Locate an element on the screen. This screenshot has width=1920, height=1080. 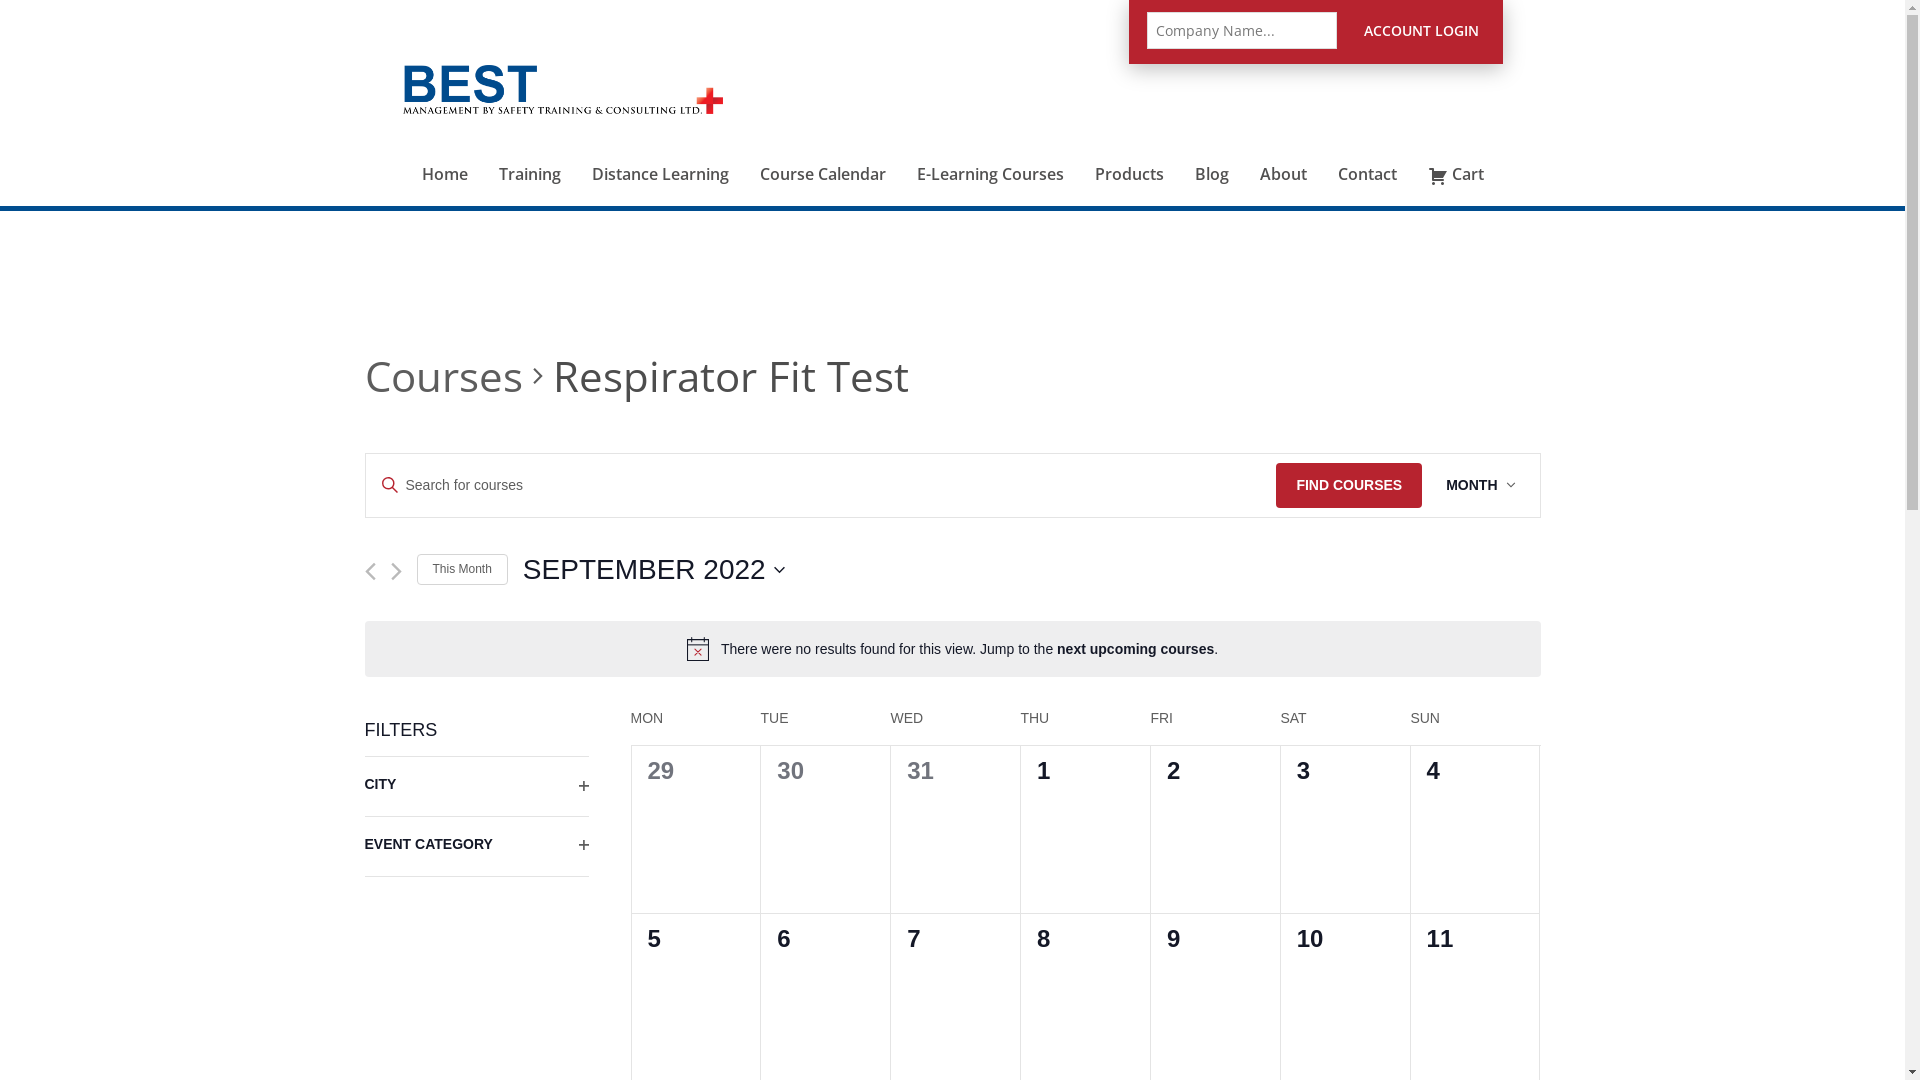
ACCOUNT LOGIN is located at coordinates (1422, 31).